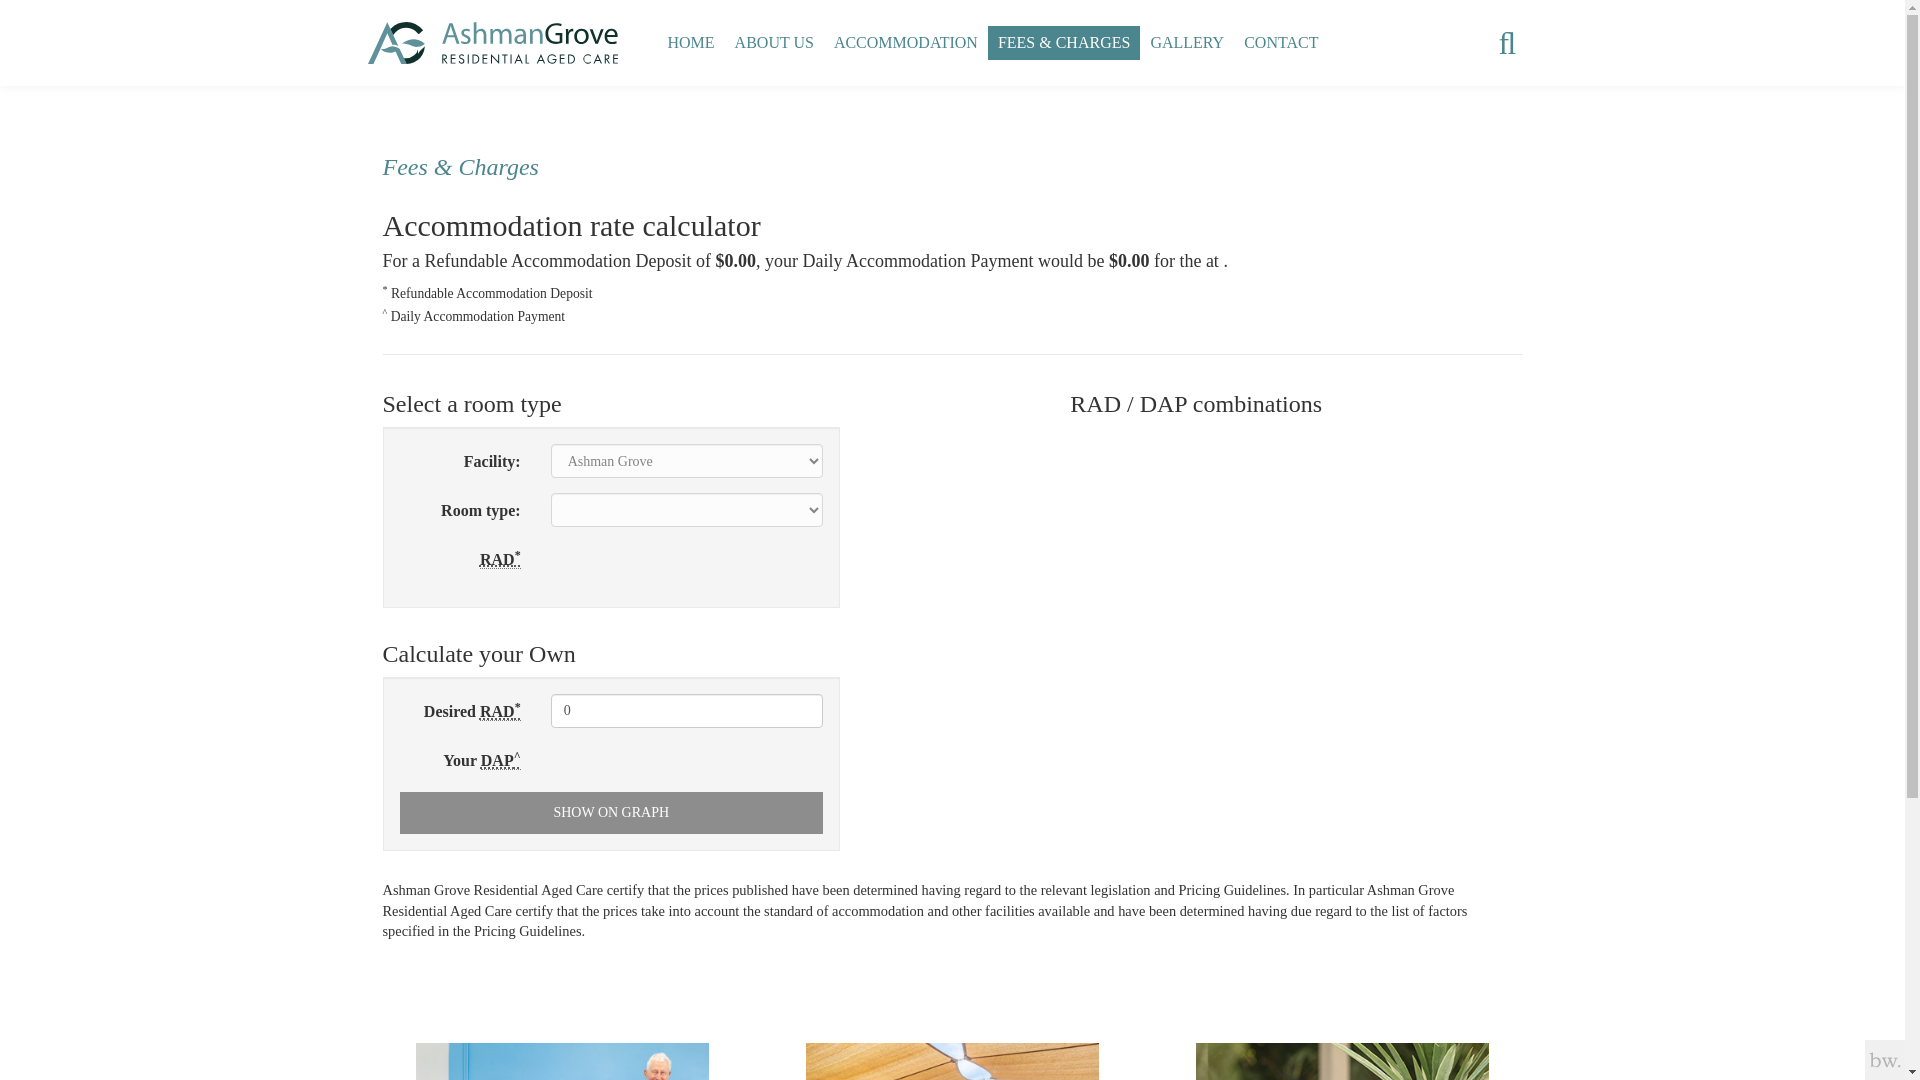 This screenshot has height=1080, width=1920. Describe the element at coordinates (906, 42) in the screenshot. I see `Accommodation` at that location.